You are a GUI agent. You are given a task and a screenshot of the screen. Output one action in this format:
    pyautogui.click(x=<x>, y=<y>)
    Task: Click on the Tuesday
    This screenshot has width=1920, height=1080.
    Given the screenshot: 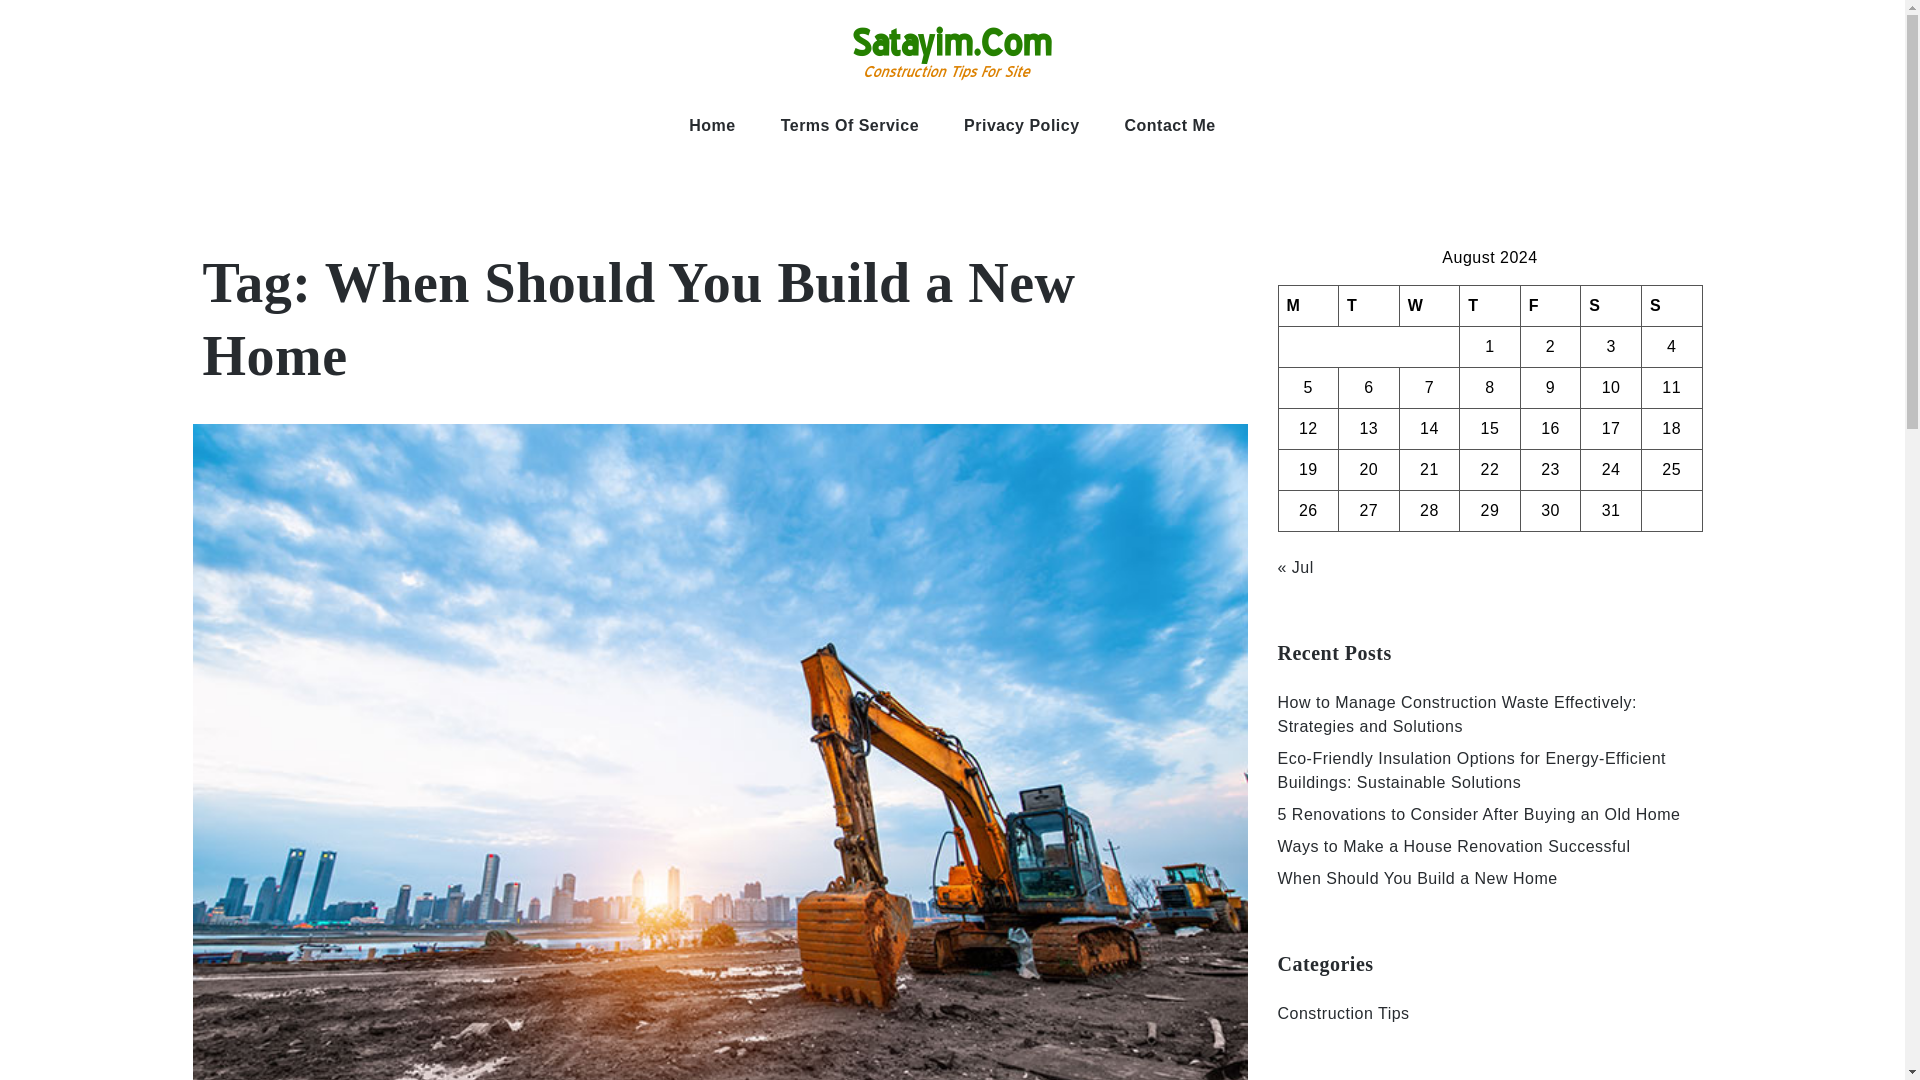 What is the action you would take?
    pyautogui.click(x=1368, y=306)
    